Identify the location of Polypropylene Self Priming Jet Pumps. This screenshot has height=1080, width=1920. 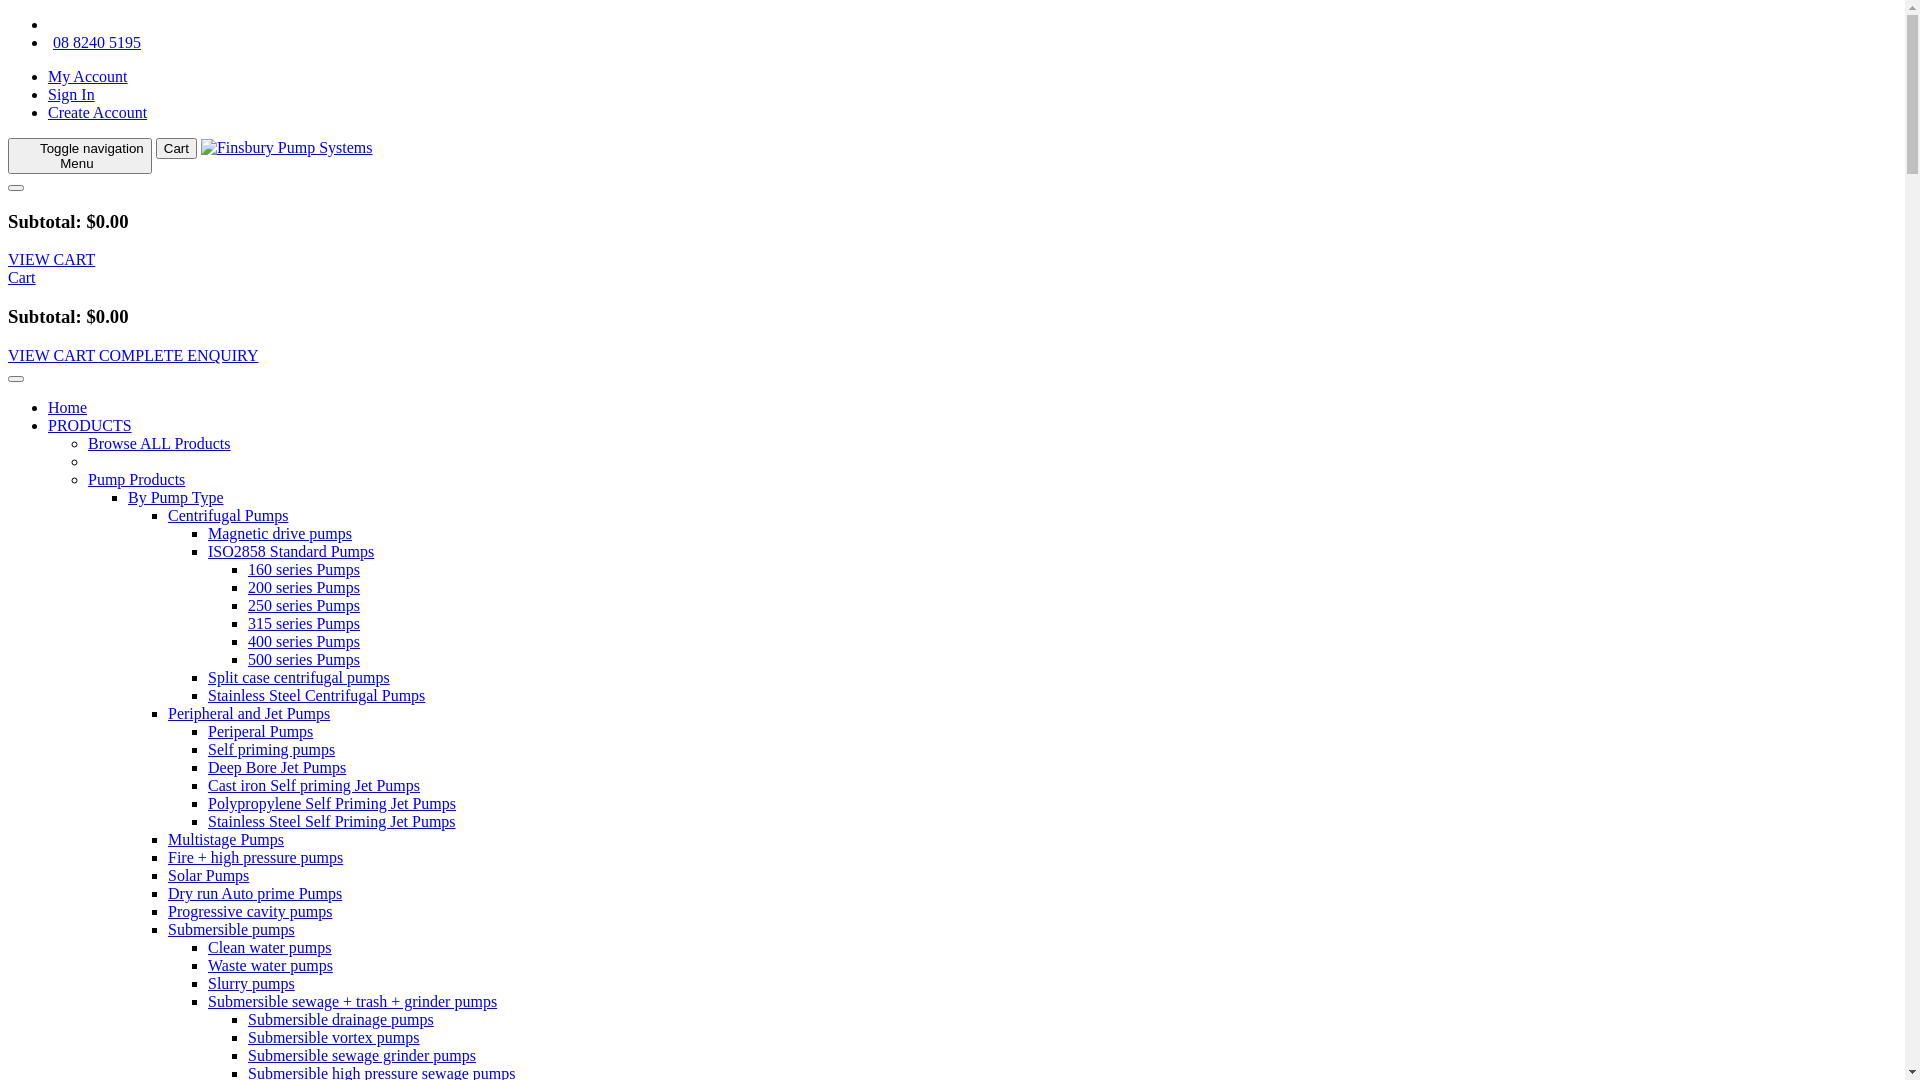
(332, 804).